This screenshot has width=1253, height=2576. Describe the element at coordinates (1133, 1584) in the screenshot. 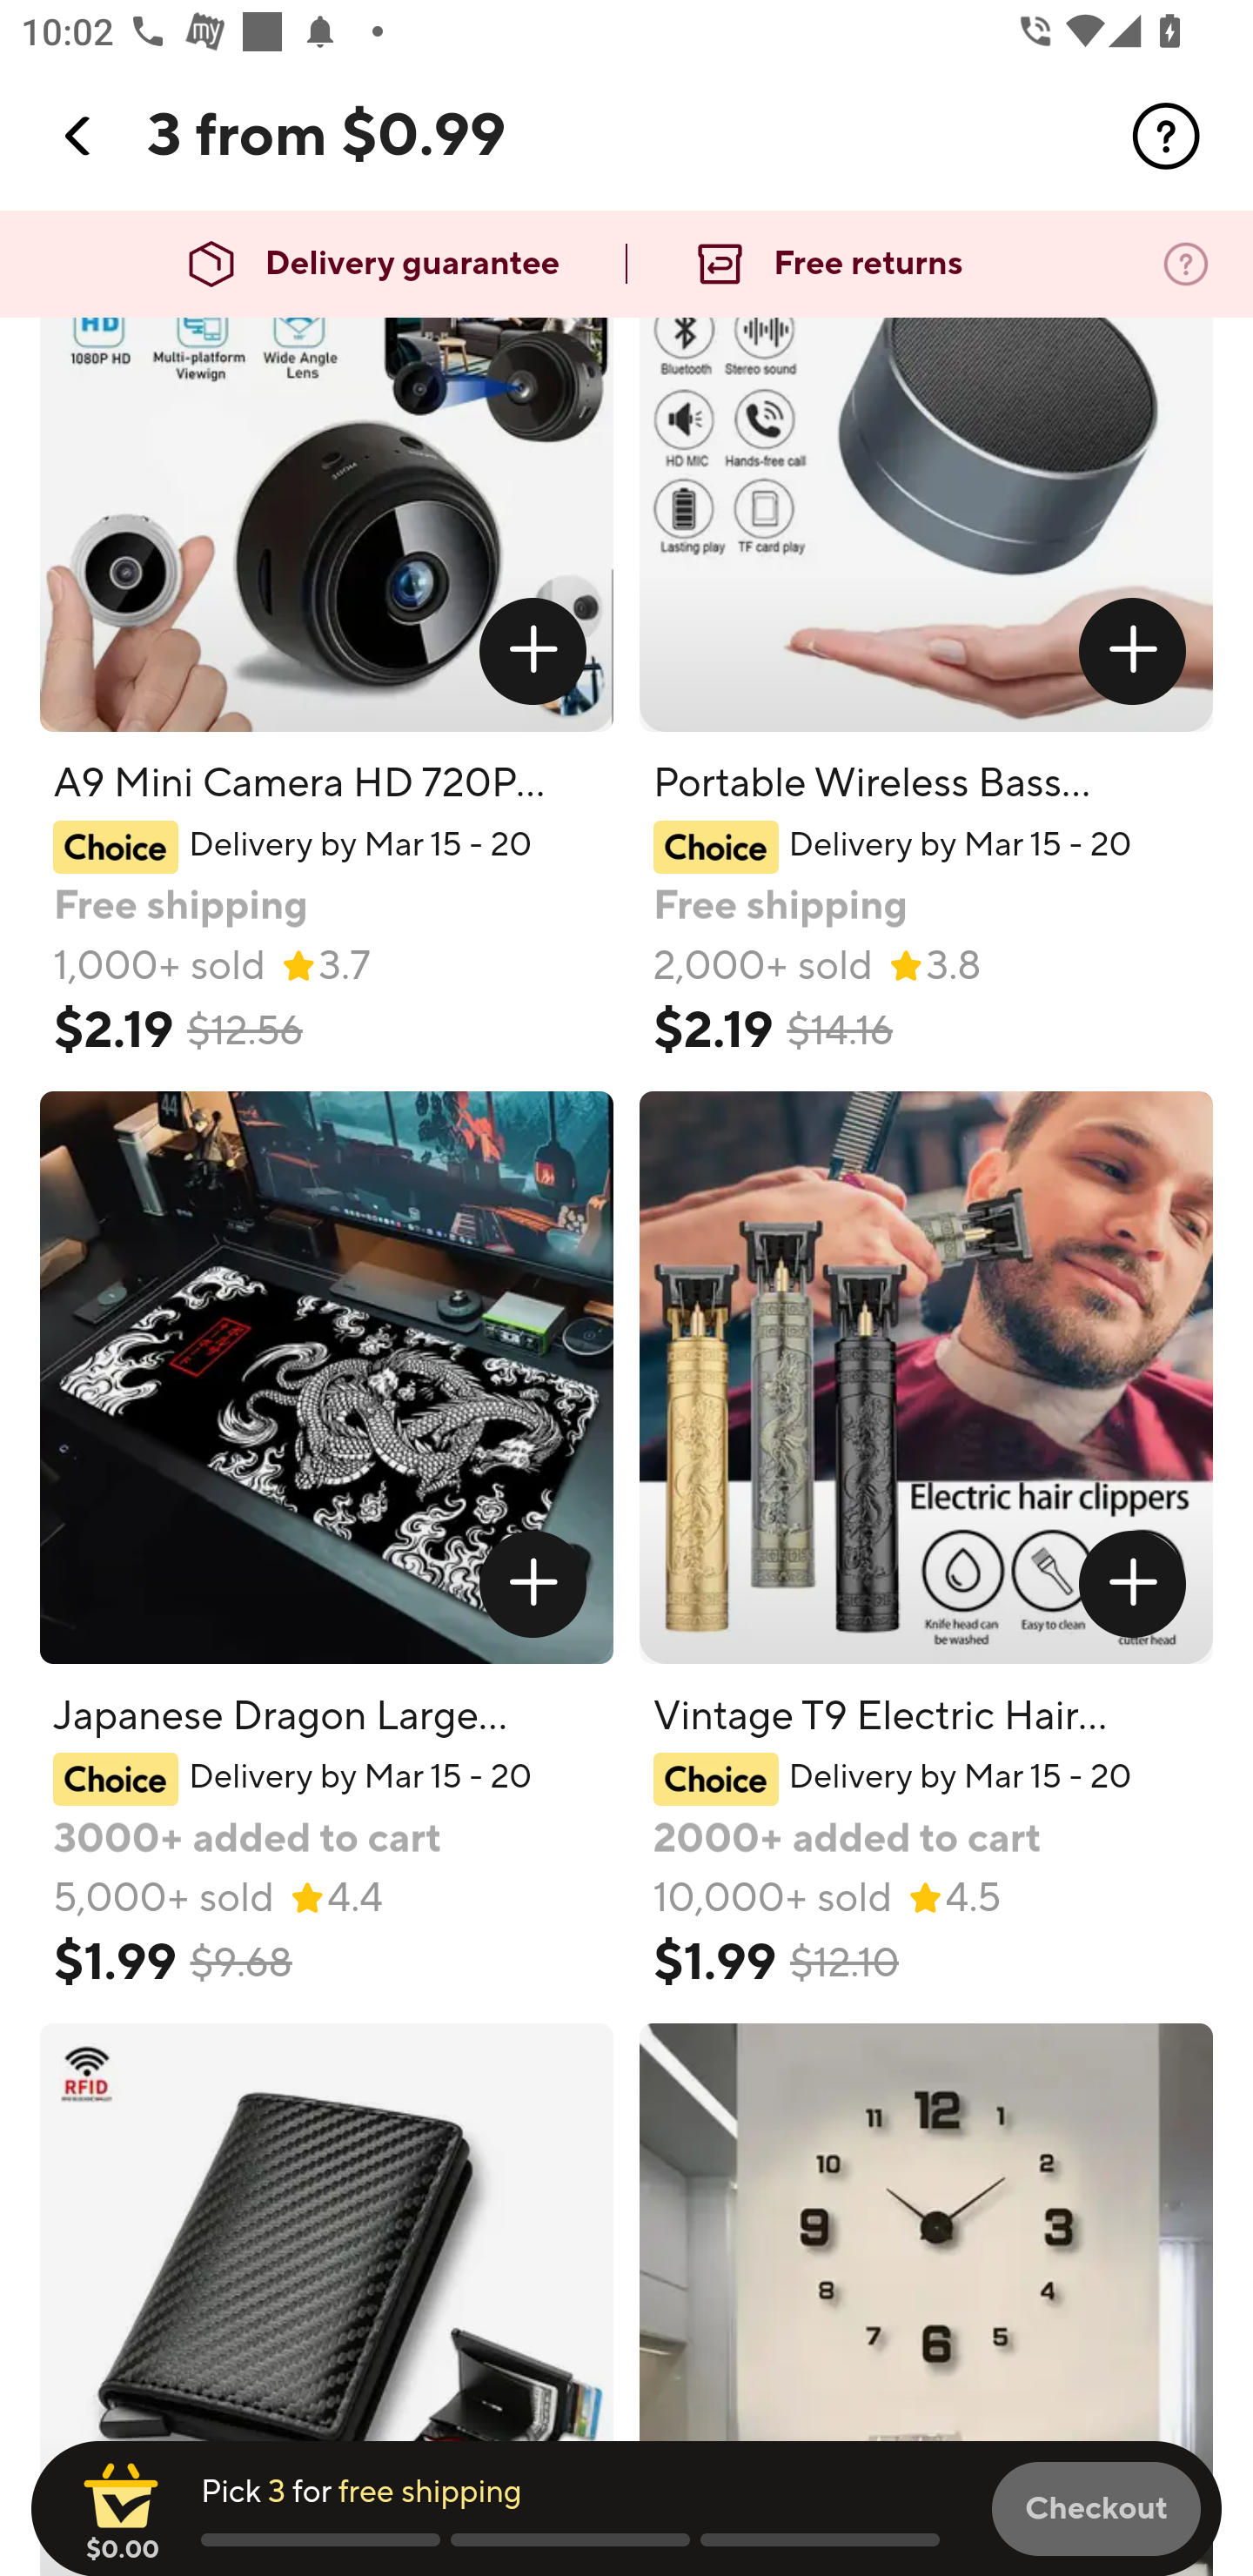

I see `` at that location.